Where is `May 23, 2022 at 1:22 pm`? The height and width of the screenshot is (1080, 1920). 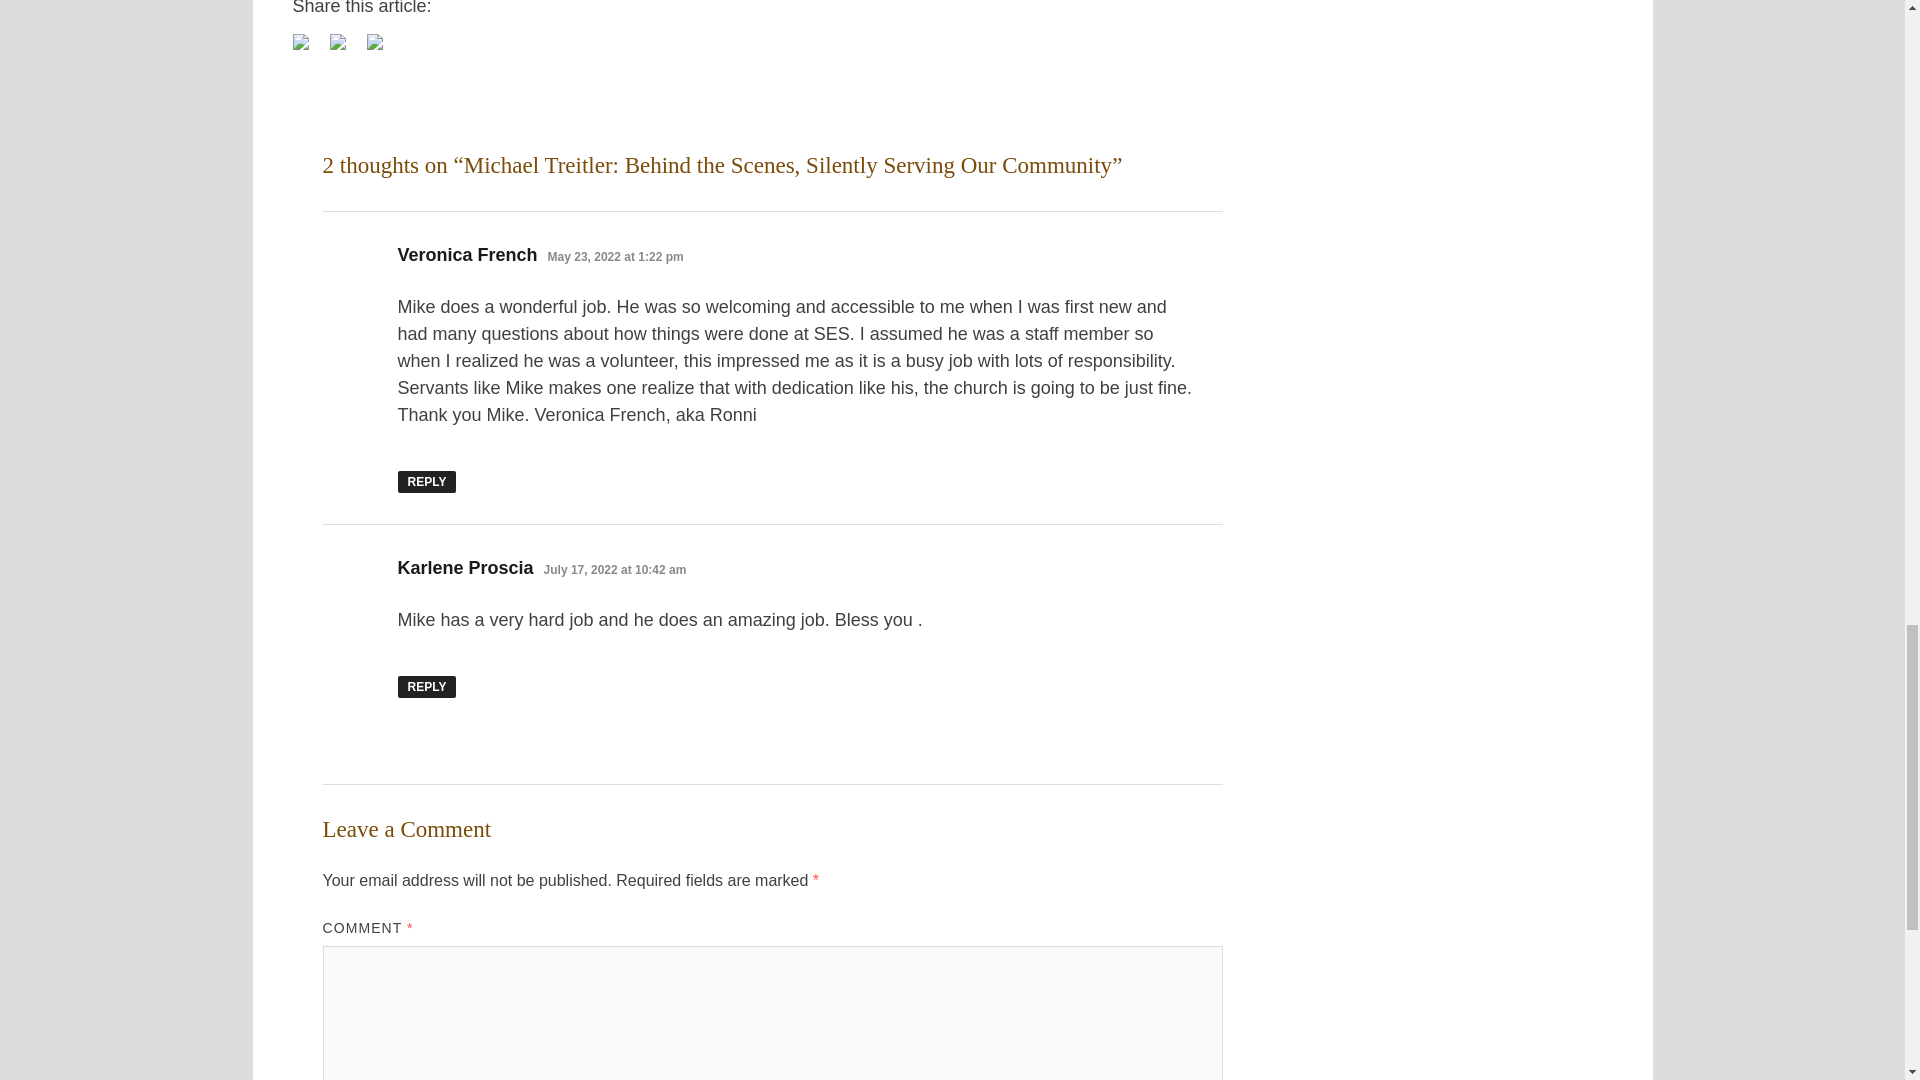 May 23, 2022 at 1:22 pm is located at coordinates (615, 256).